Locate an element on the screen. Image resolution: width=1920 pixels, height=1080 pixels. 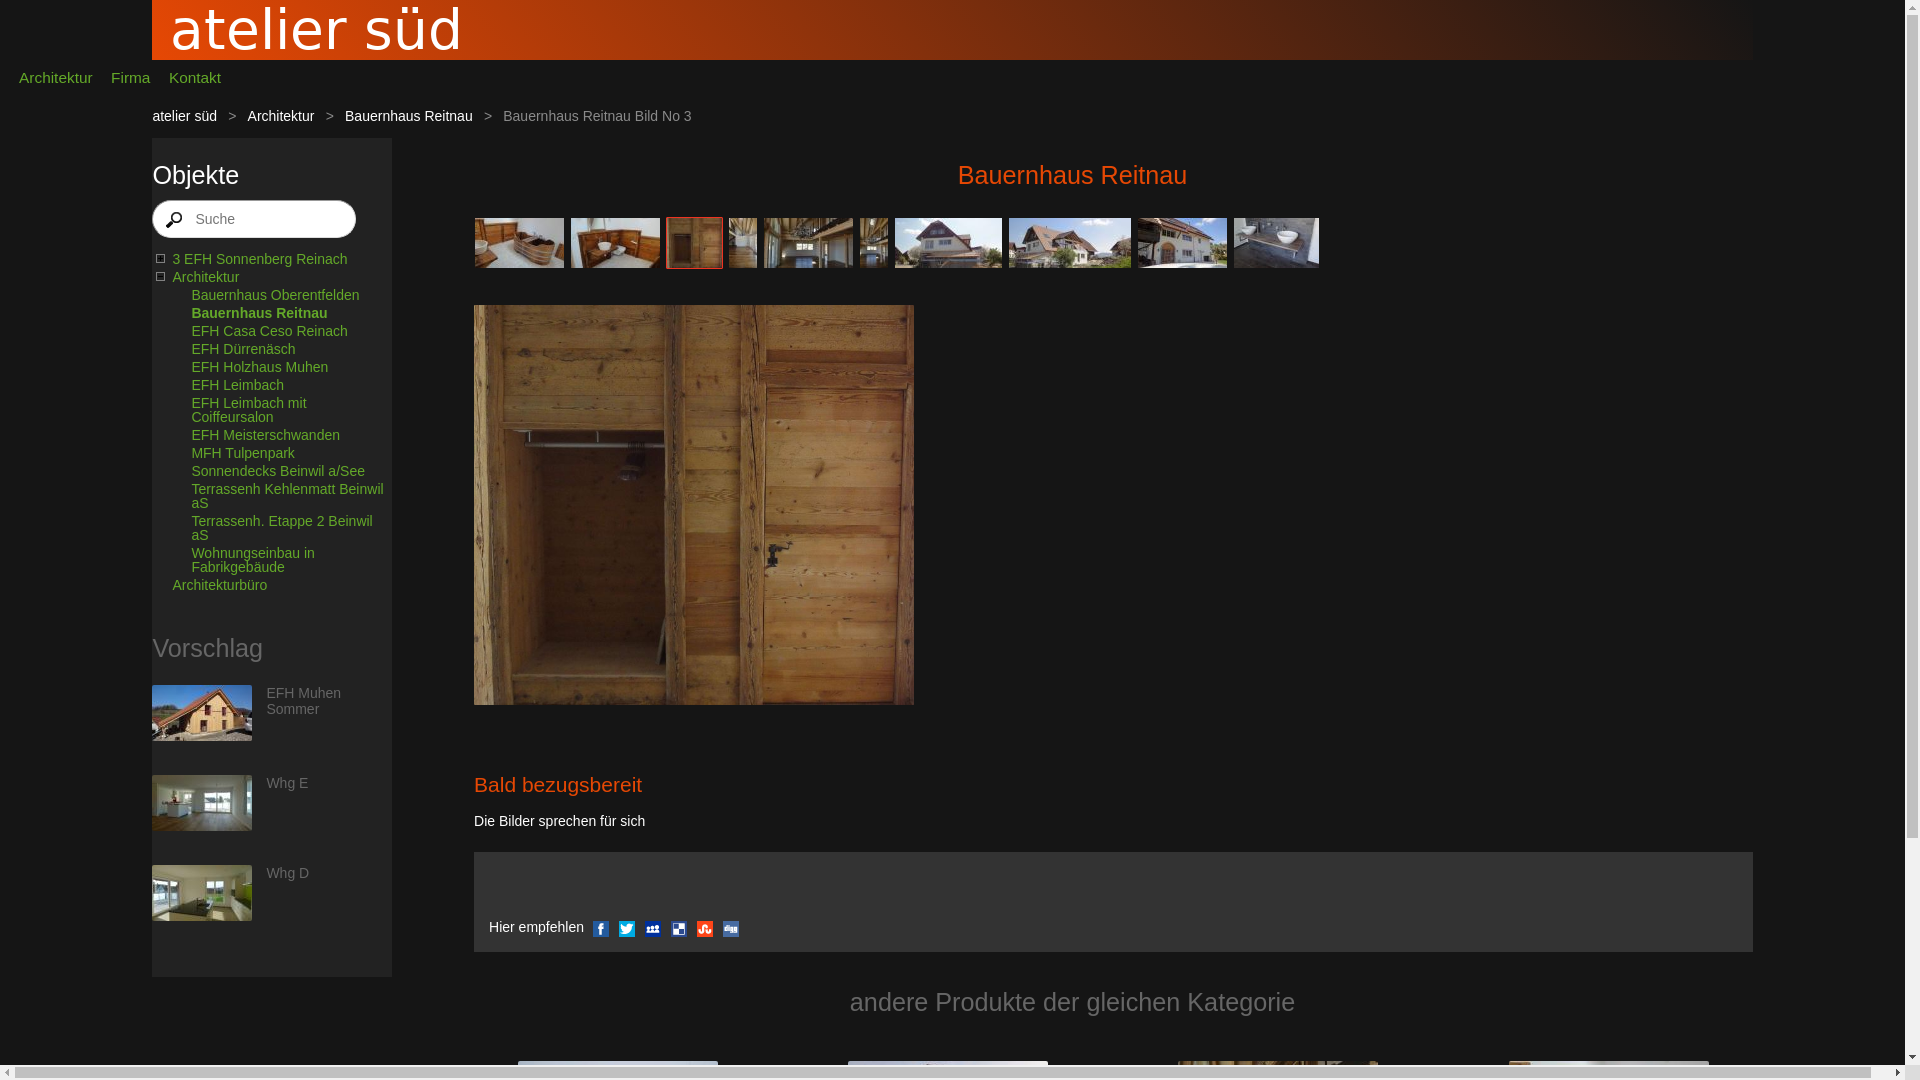
Firma is located at coordinates (131, 78).